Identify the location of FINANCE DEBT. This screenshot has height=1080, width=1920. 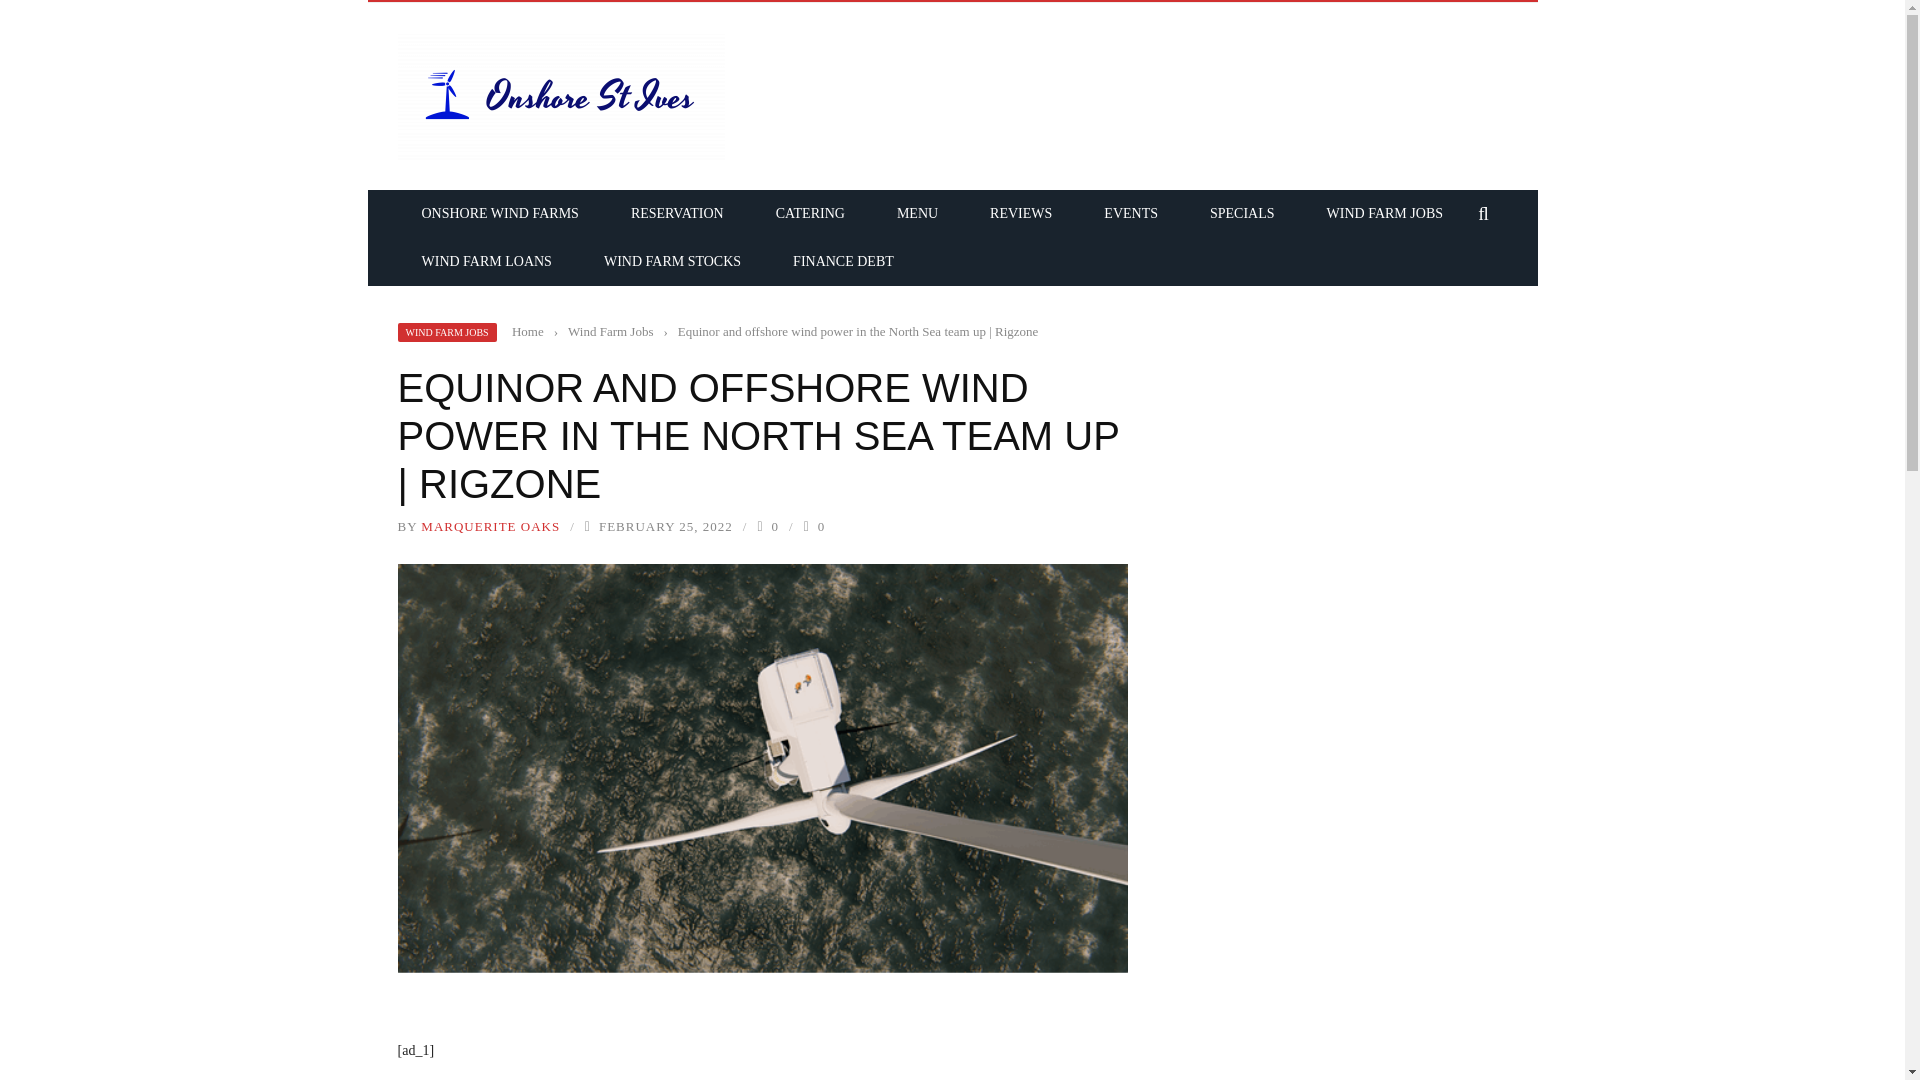
(843, 260).